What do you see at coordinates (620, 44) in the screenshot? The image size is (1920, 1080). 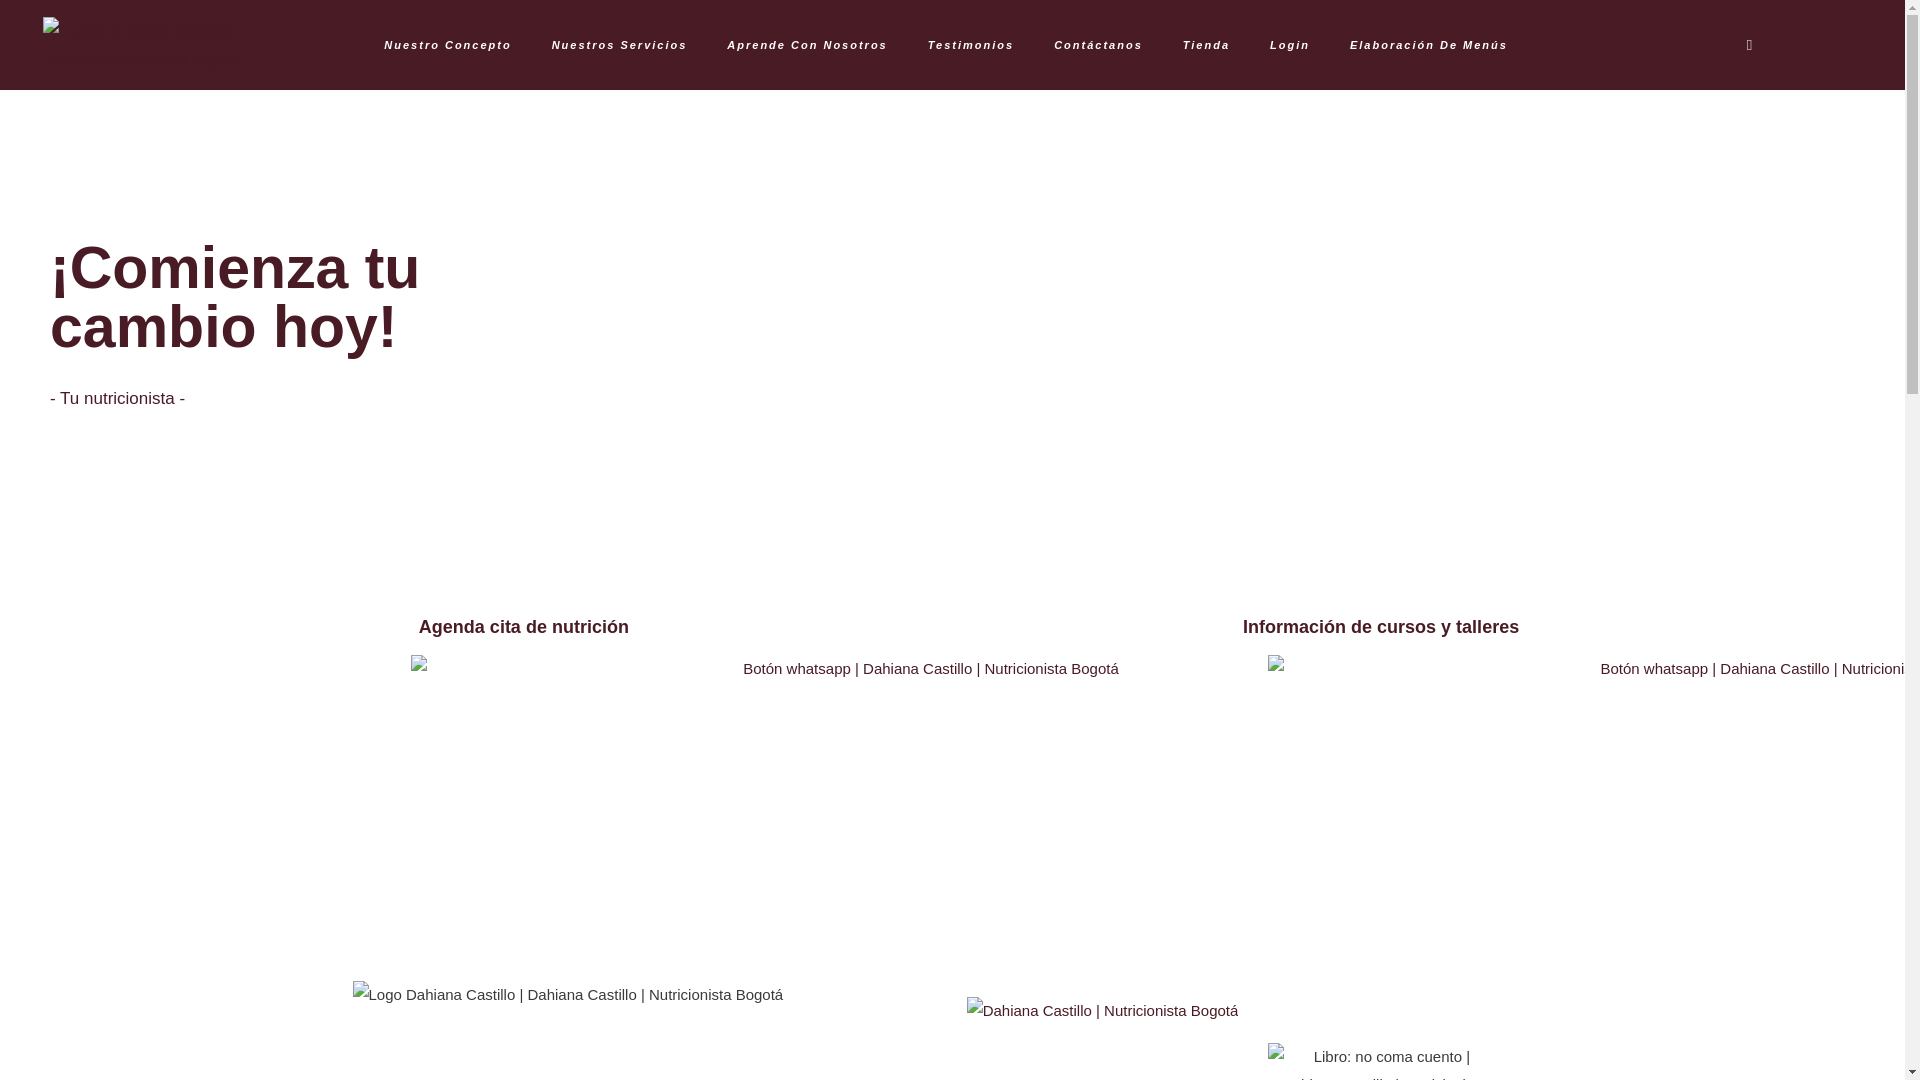 I see `Nuestros Servicios` at bounding box center [620, 44].